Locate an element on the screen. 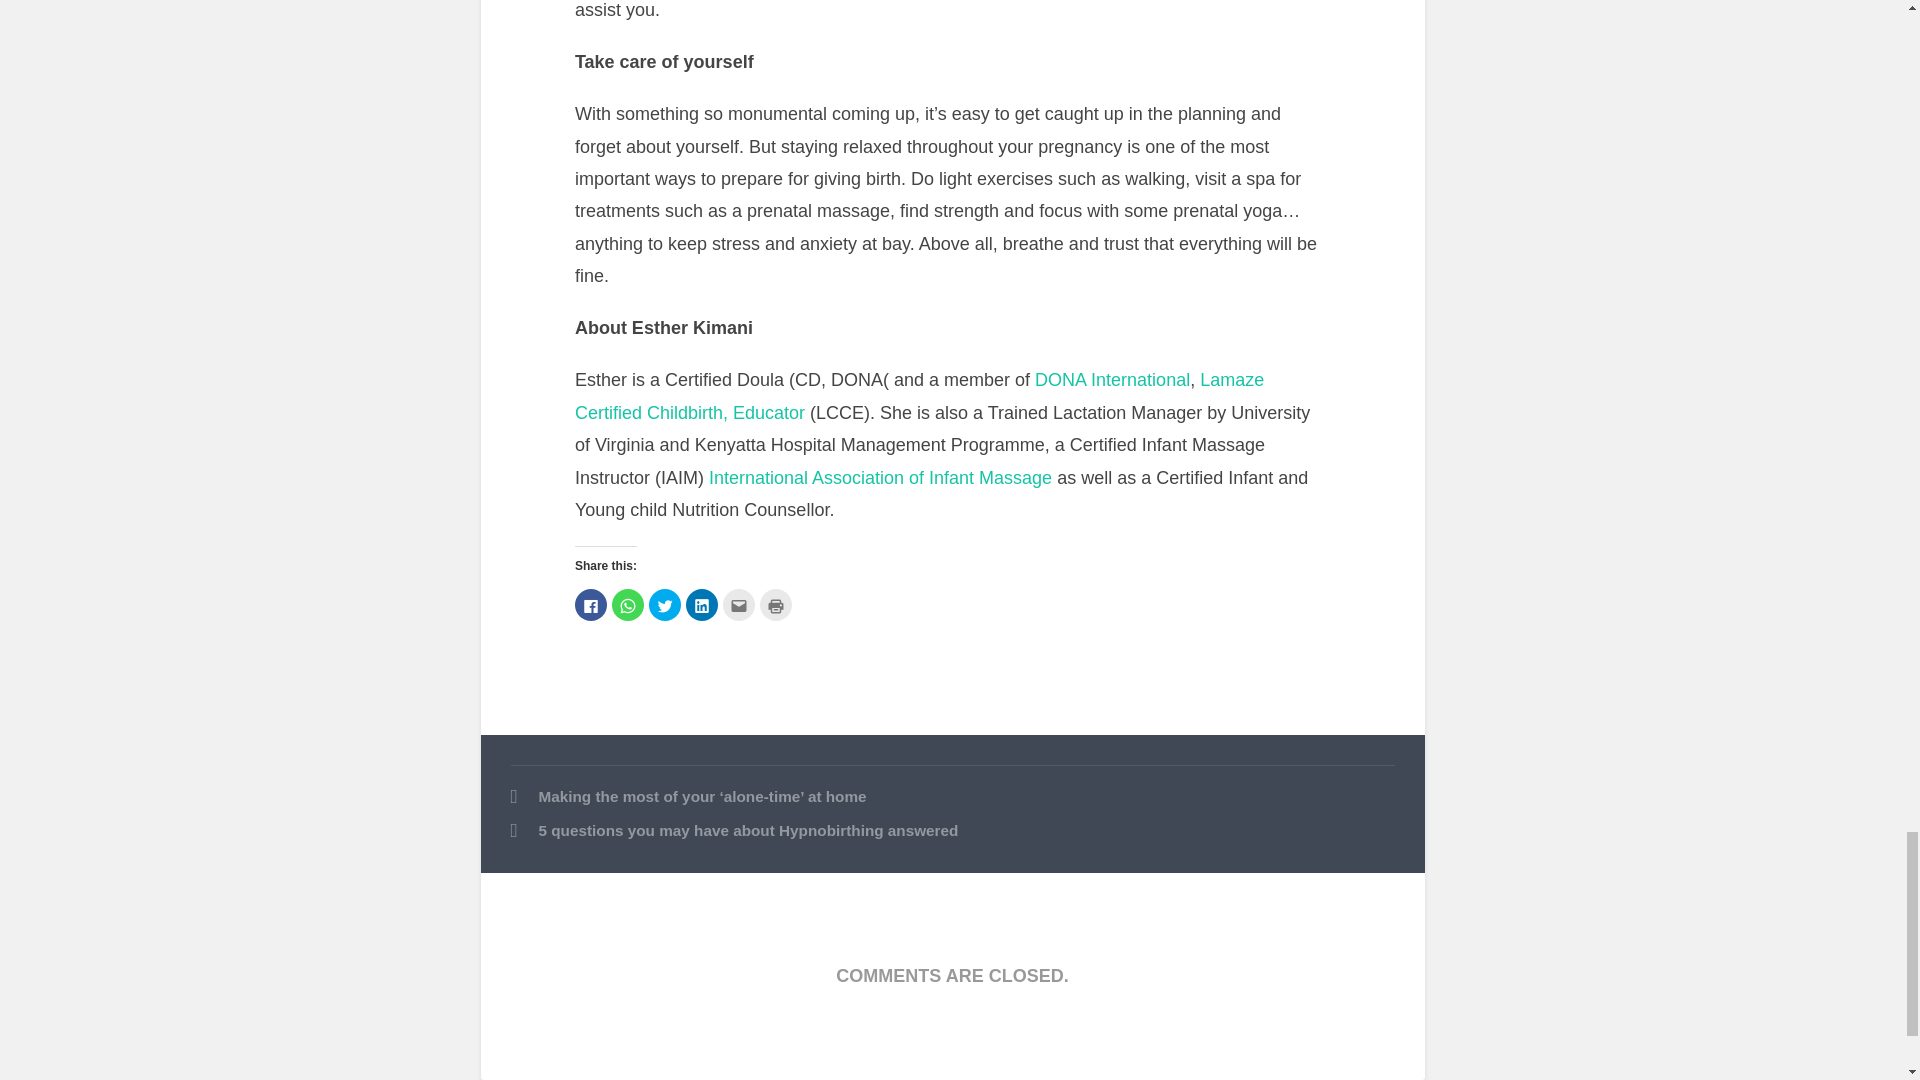 The width and height of the screenshot is (1920, 1080). 5 questions you may have about Hypnobirthing answered is located at coordinates (952, 831).